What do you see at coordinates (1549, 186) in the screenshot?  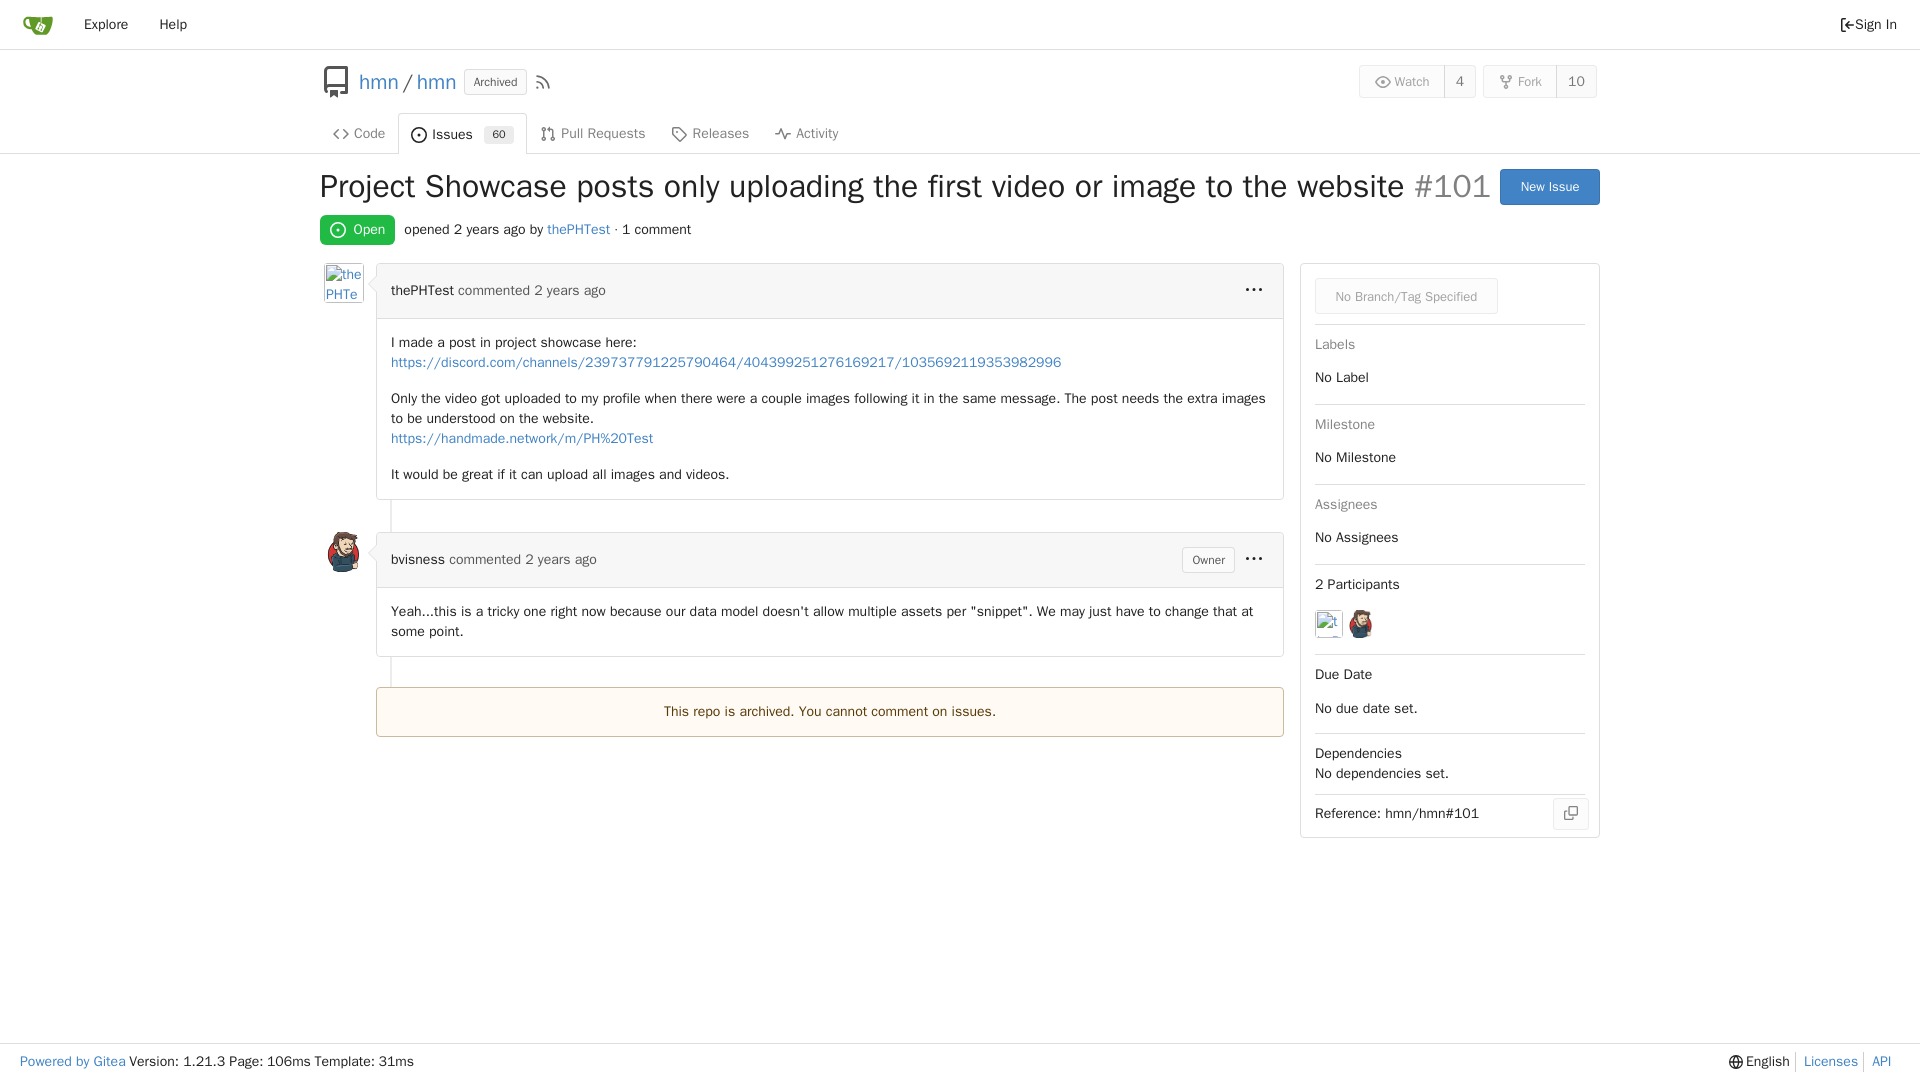 I see `thePHTest` at bounding box center [1549, 186].